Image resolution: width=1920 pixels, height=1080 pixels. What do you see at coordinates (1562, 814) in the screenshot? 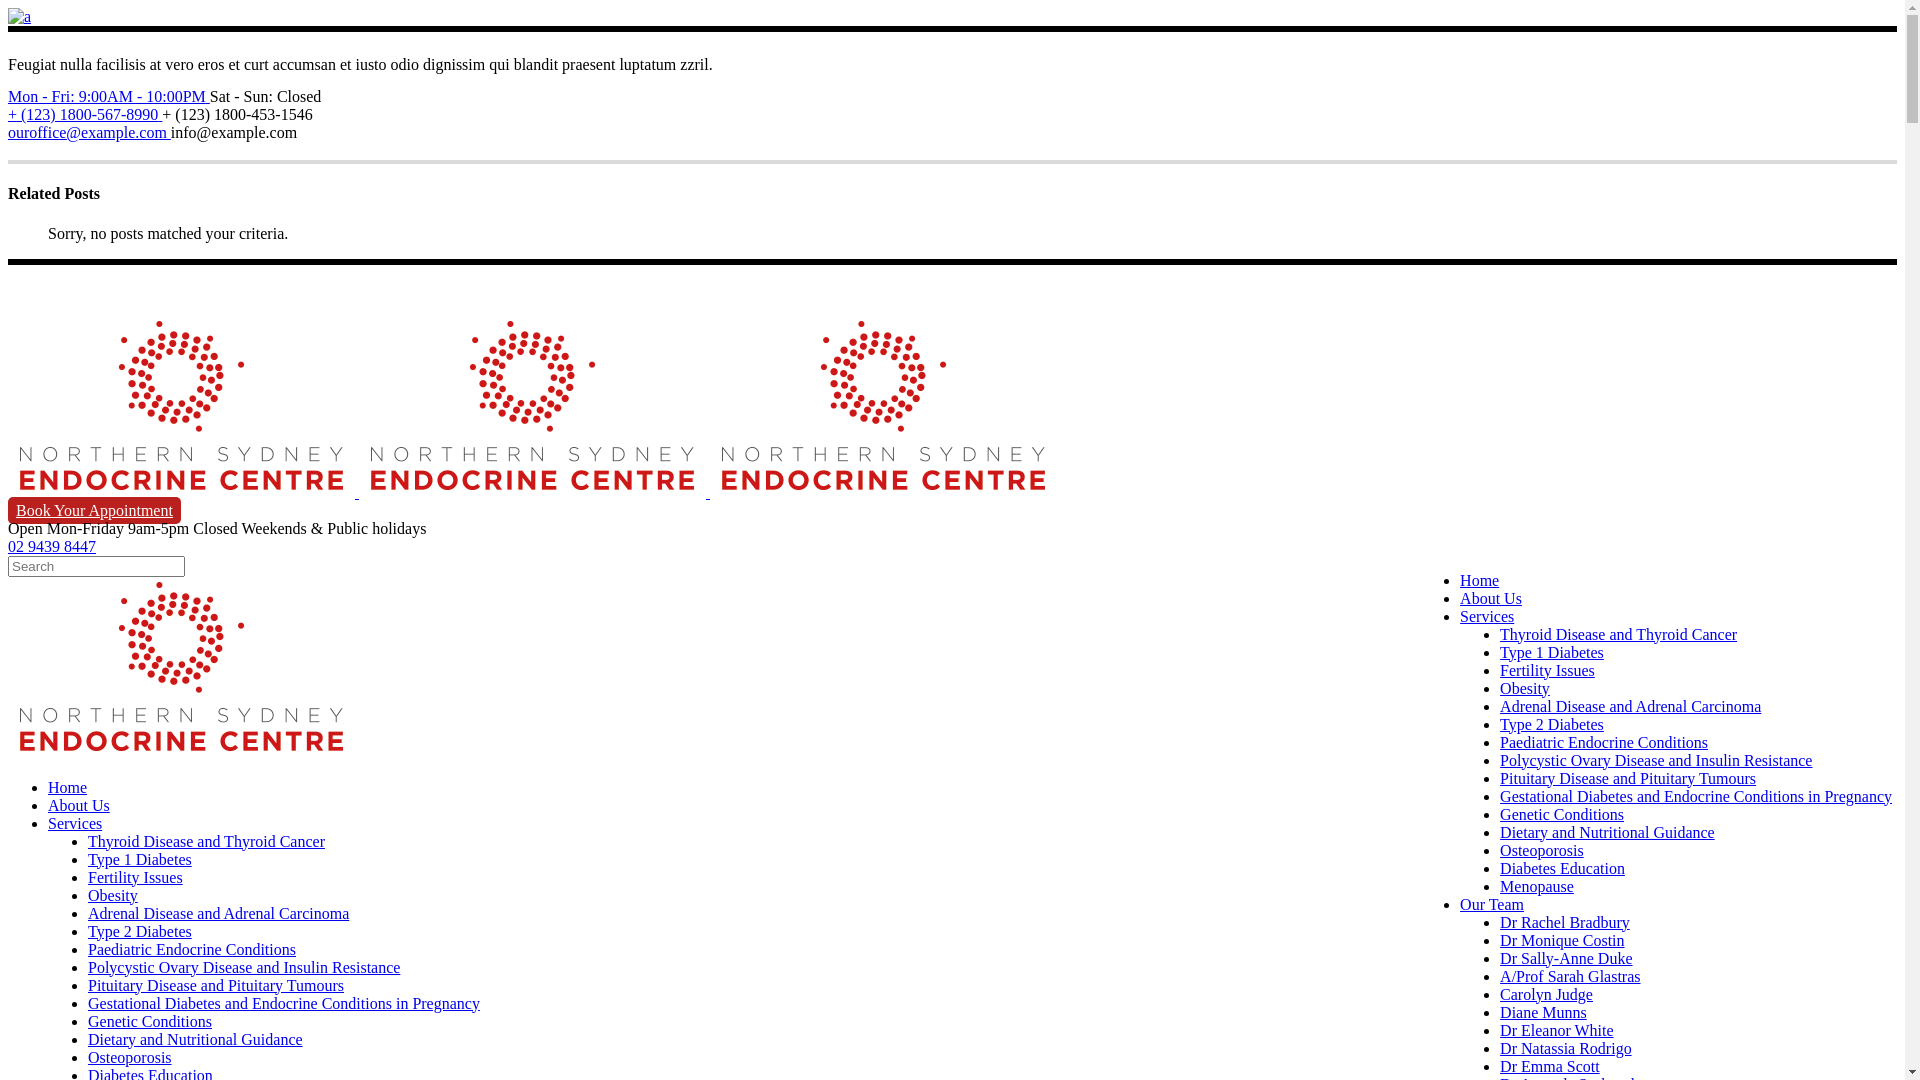
I see `Genetic Conditions` at bounding box center [1562, 814].